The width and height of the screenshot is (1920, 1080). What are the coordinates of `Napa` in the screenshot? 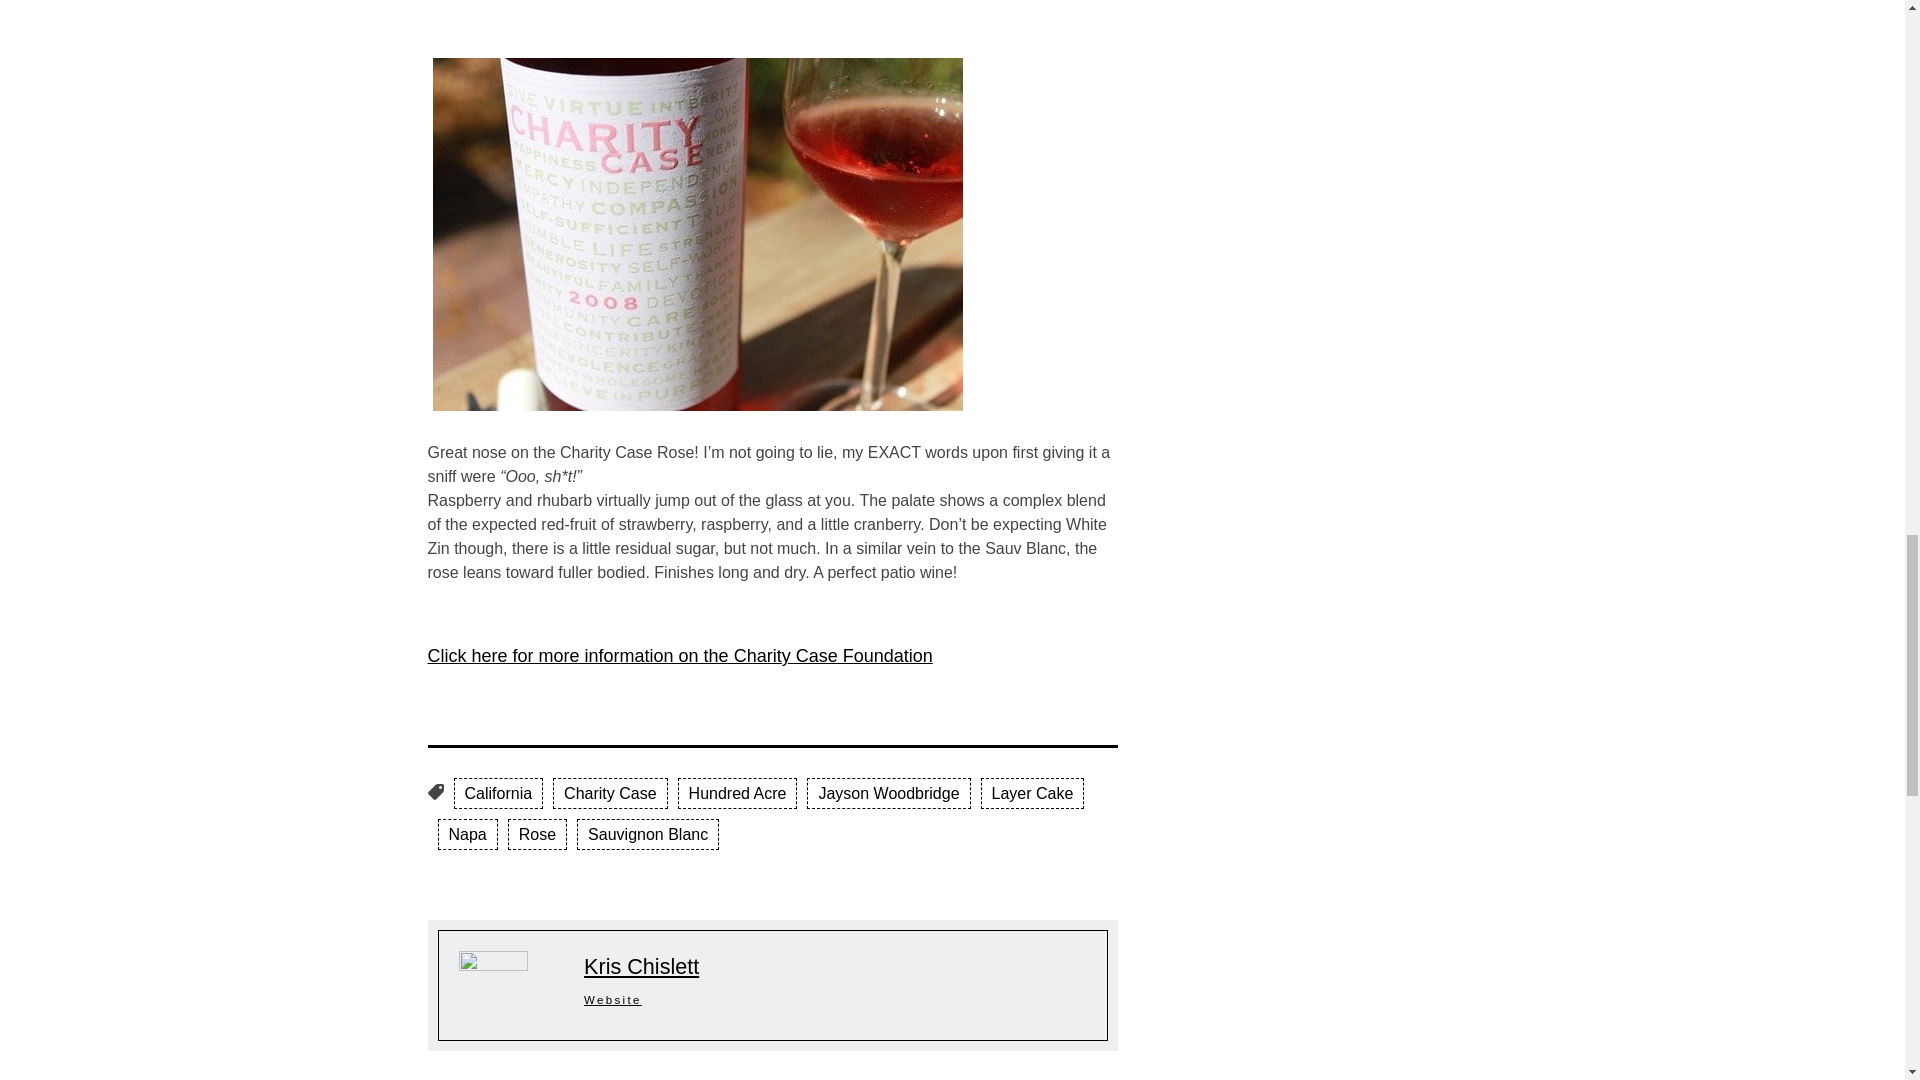 It's located at (467, 834).